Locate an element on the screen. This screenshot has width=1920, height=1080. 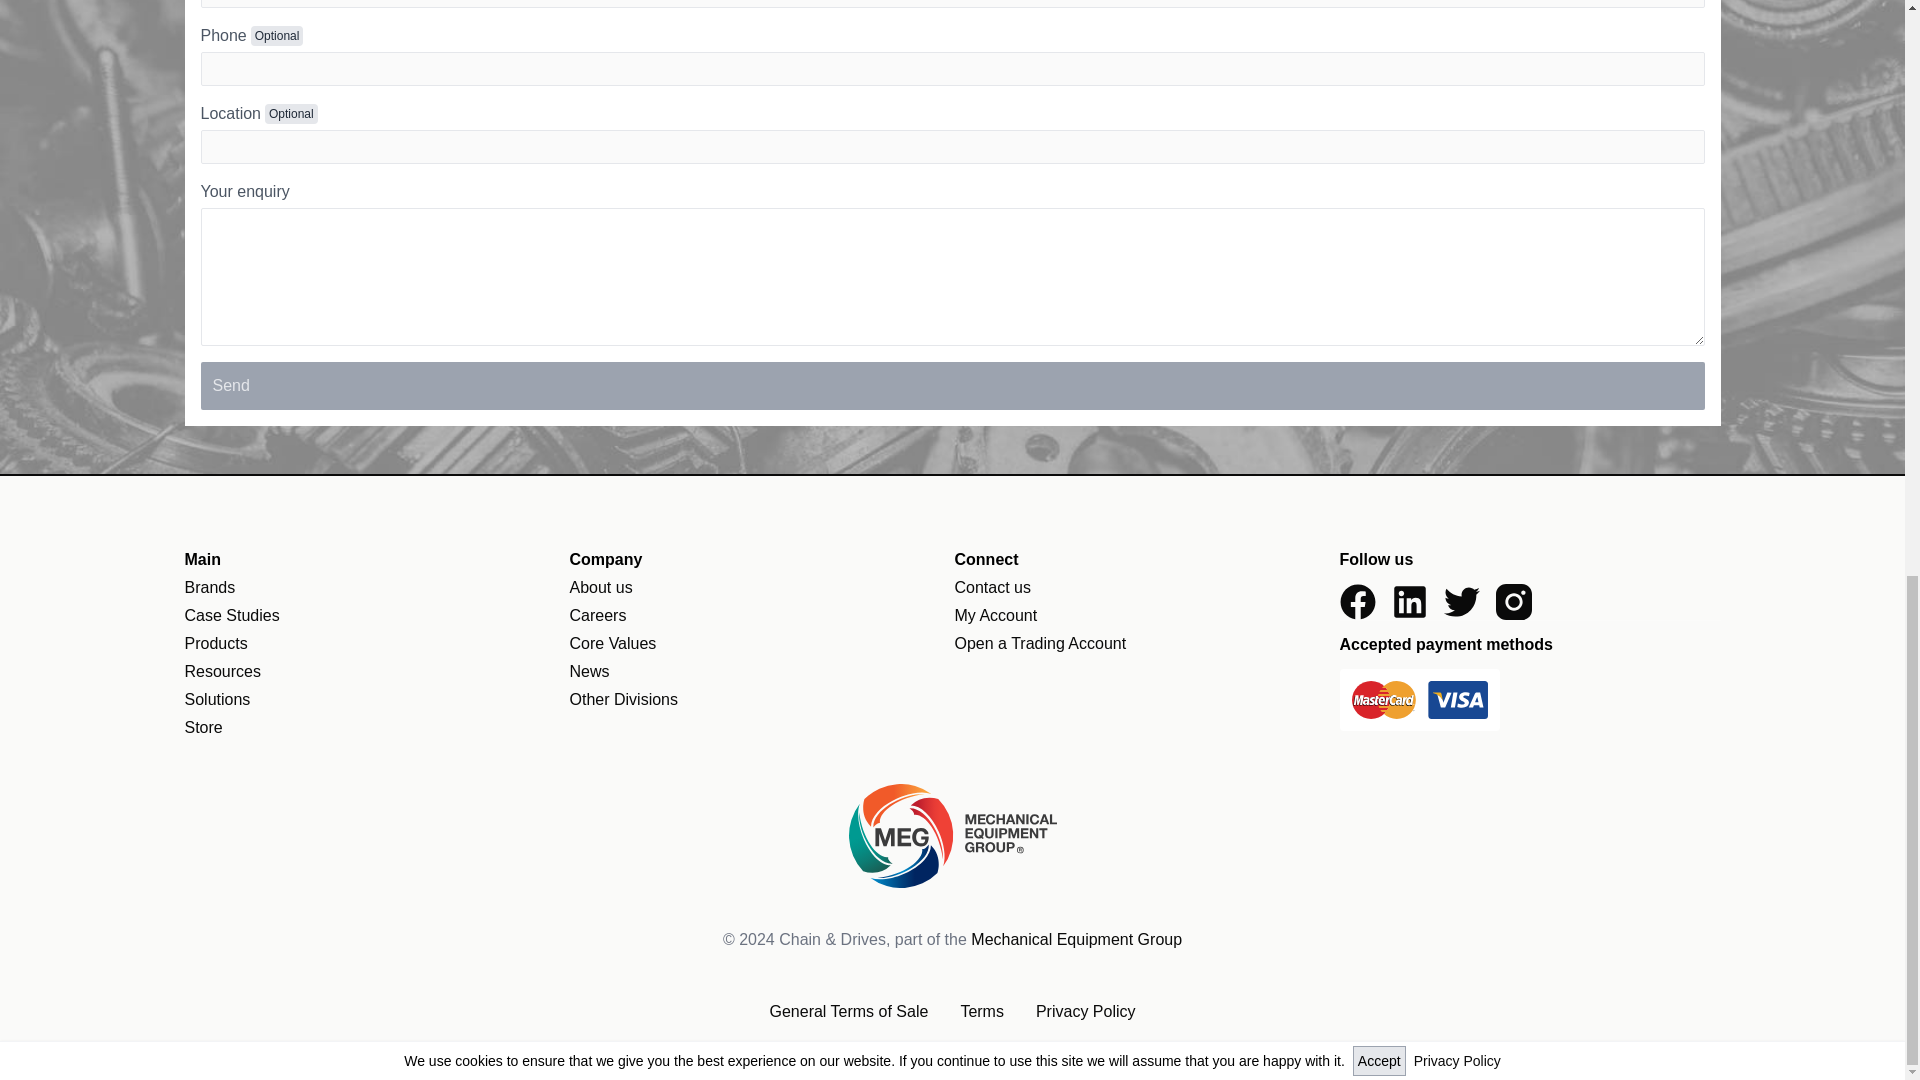
Other Divisions is located at coordinates (624, 700).